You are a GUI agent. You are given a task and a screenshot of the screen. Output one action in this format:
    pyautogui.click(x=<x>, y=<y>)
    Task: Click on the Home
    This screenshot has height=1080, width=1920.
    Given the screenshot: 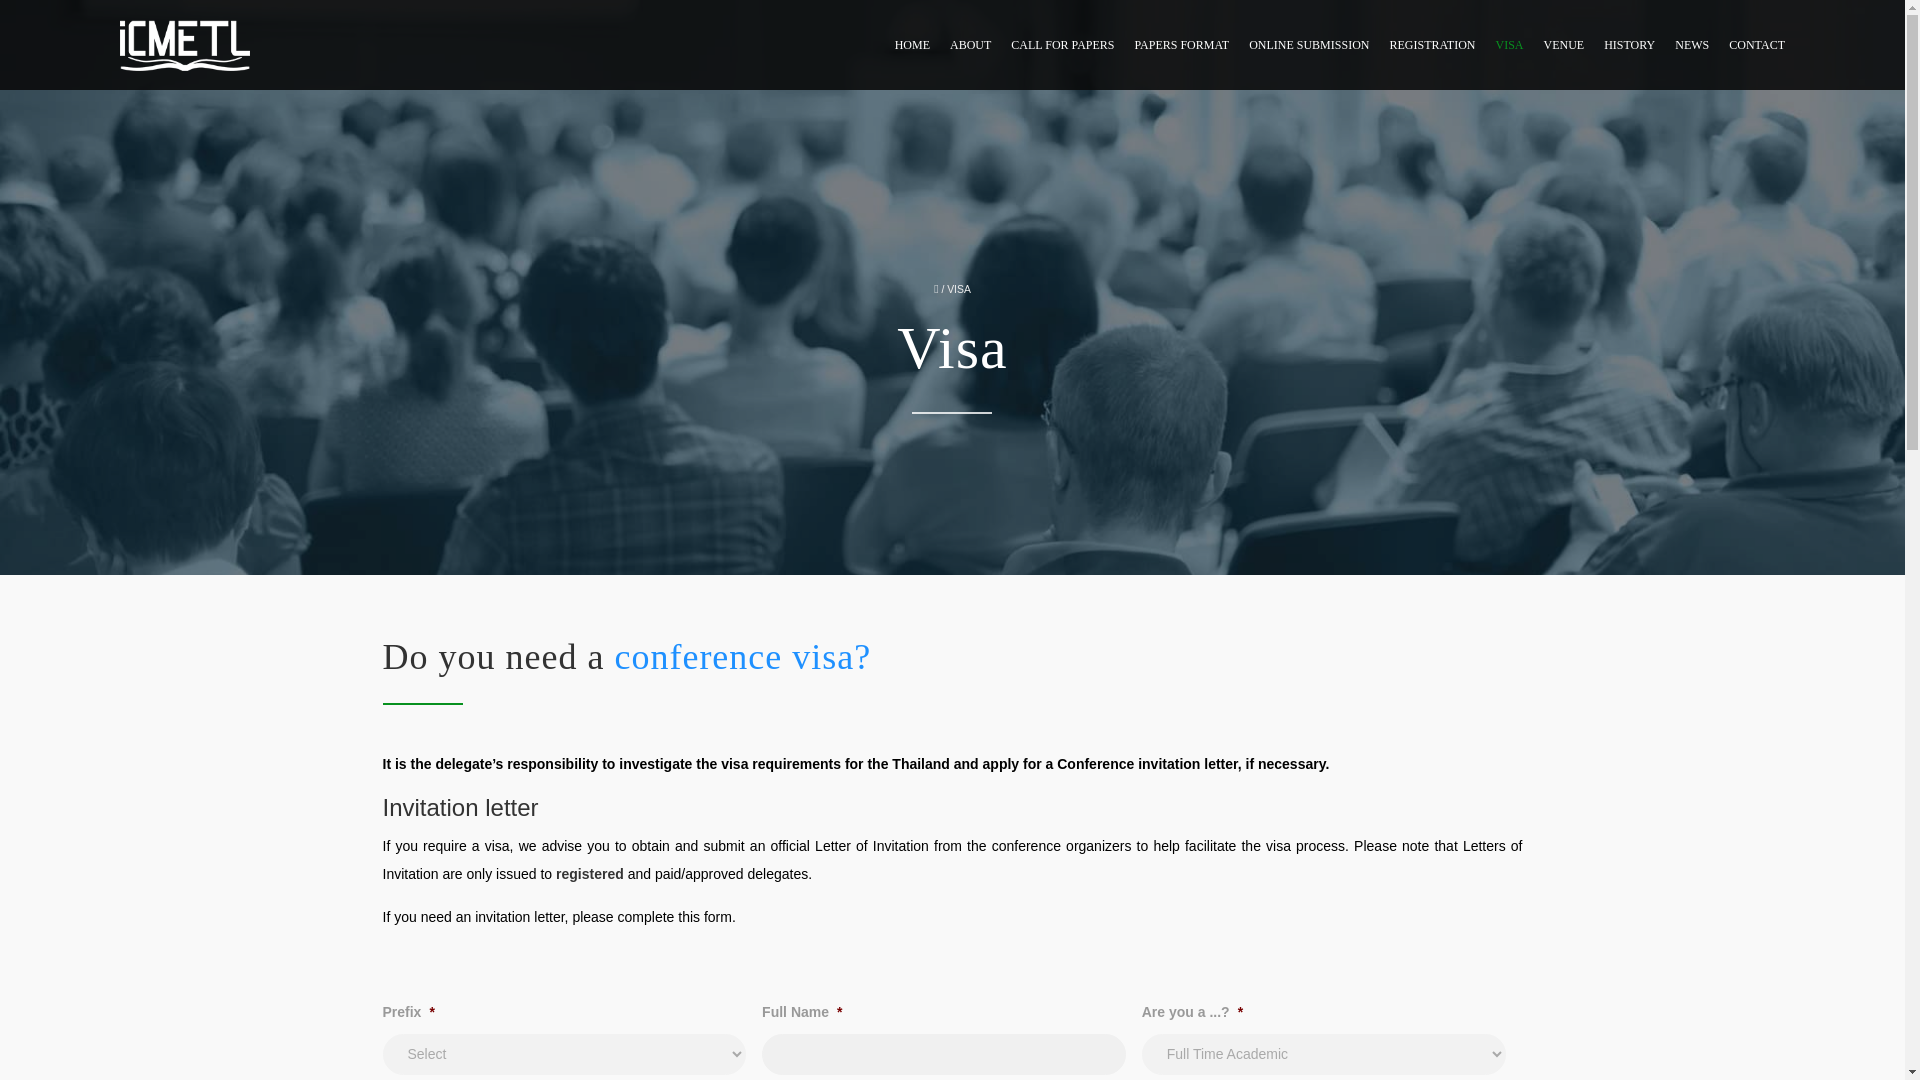 What is the action you would take?
    pyautogui.click(x=184, y=44)
    